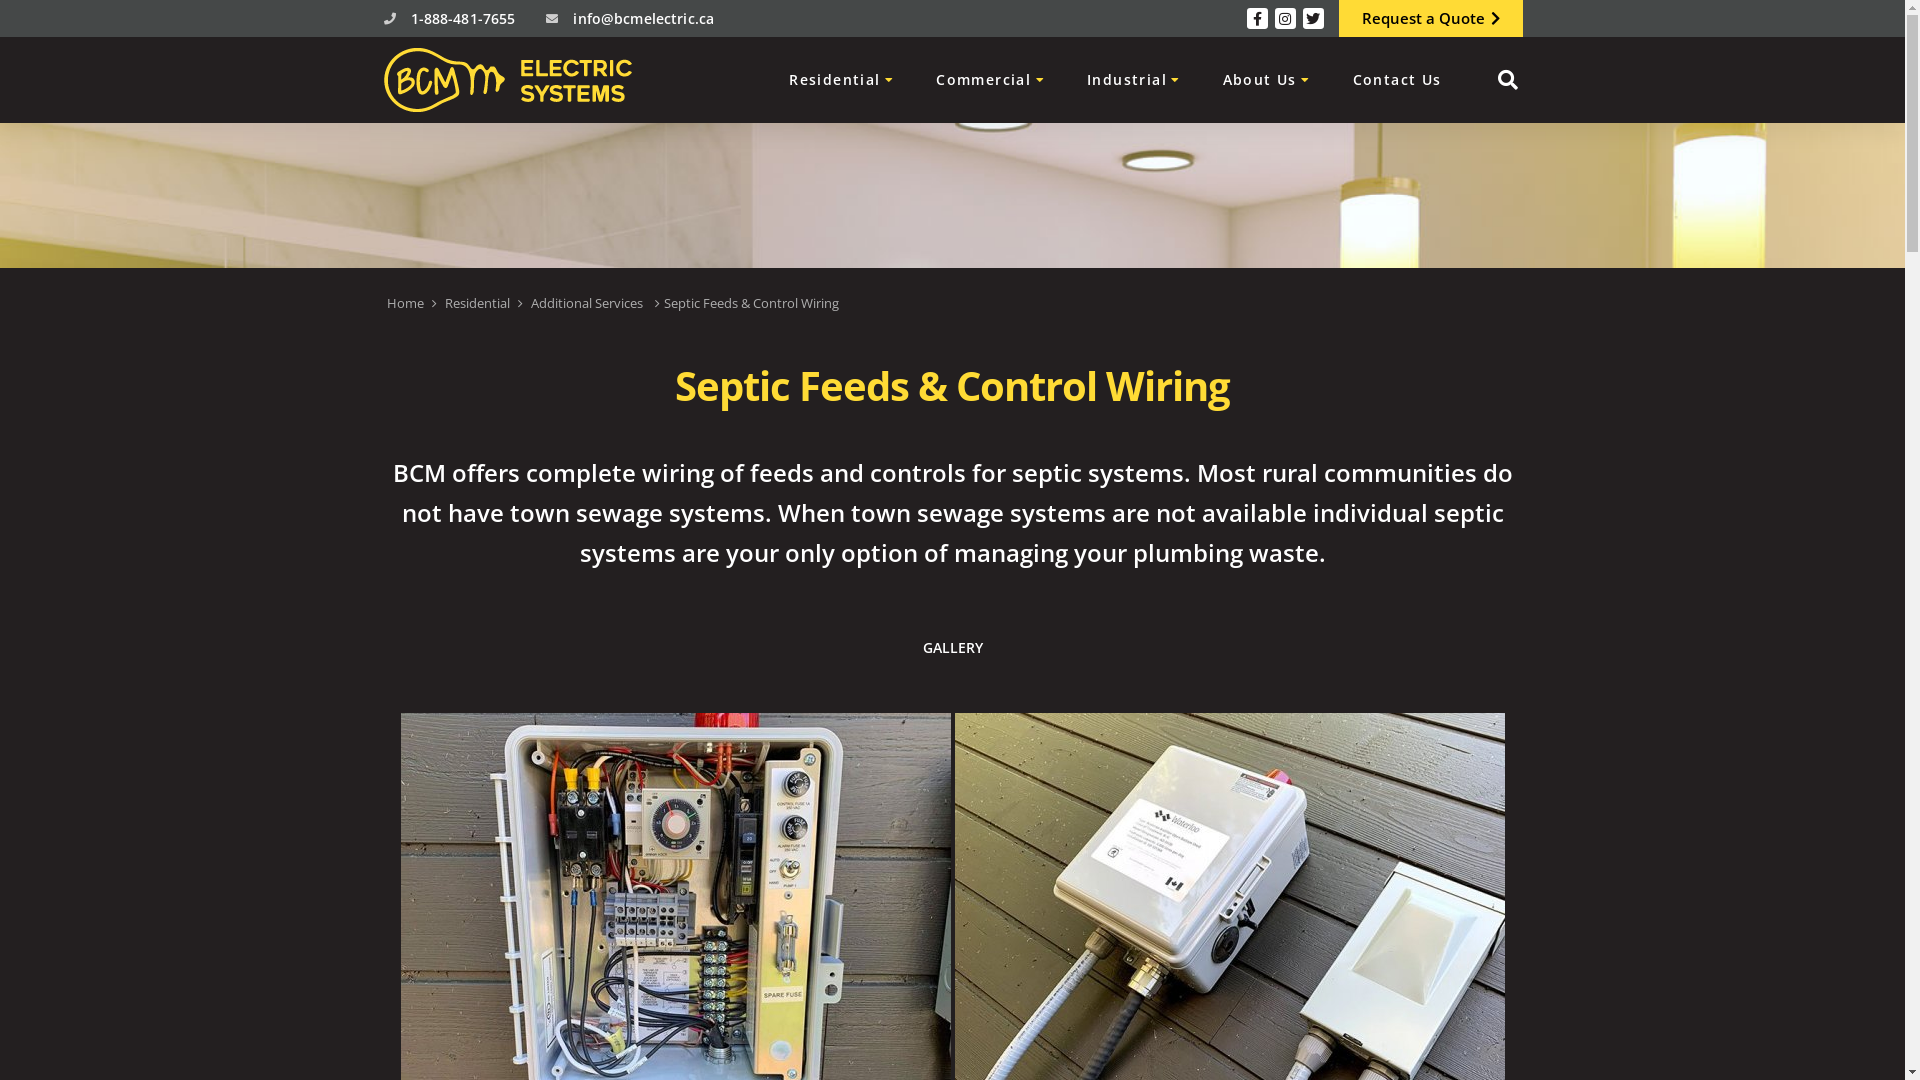 Image resolution: width=1920 pixels, height=1080 pixels. I want to click on Residential, so click(476, 302).